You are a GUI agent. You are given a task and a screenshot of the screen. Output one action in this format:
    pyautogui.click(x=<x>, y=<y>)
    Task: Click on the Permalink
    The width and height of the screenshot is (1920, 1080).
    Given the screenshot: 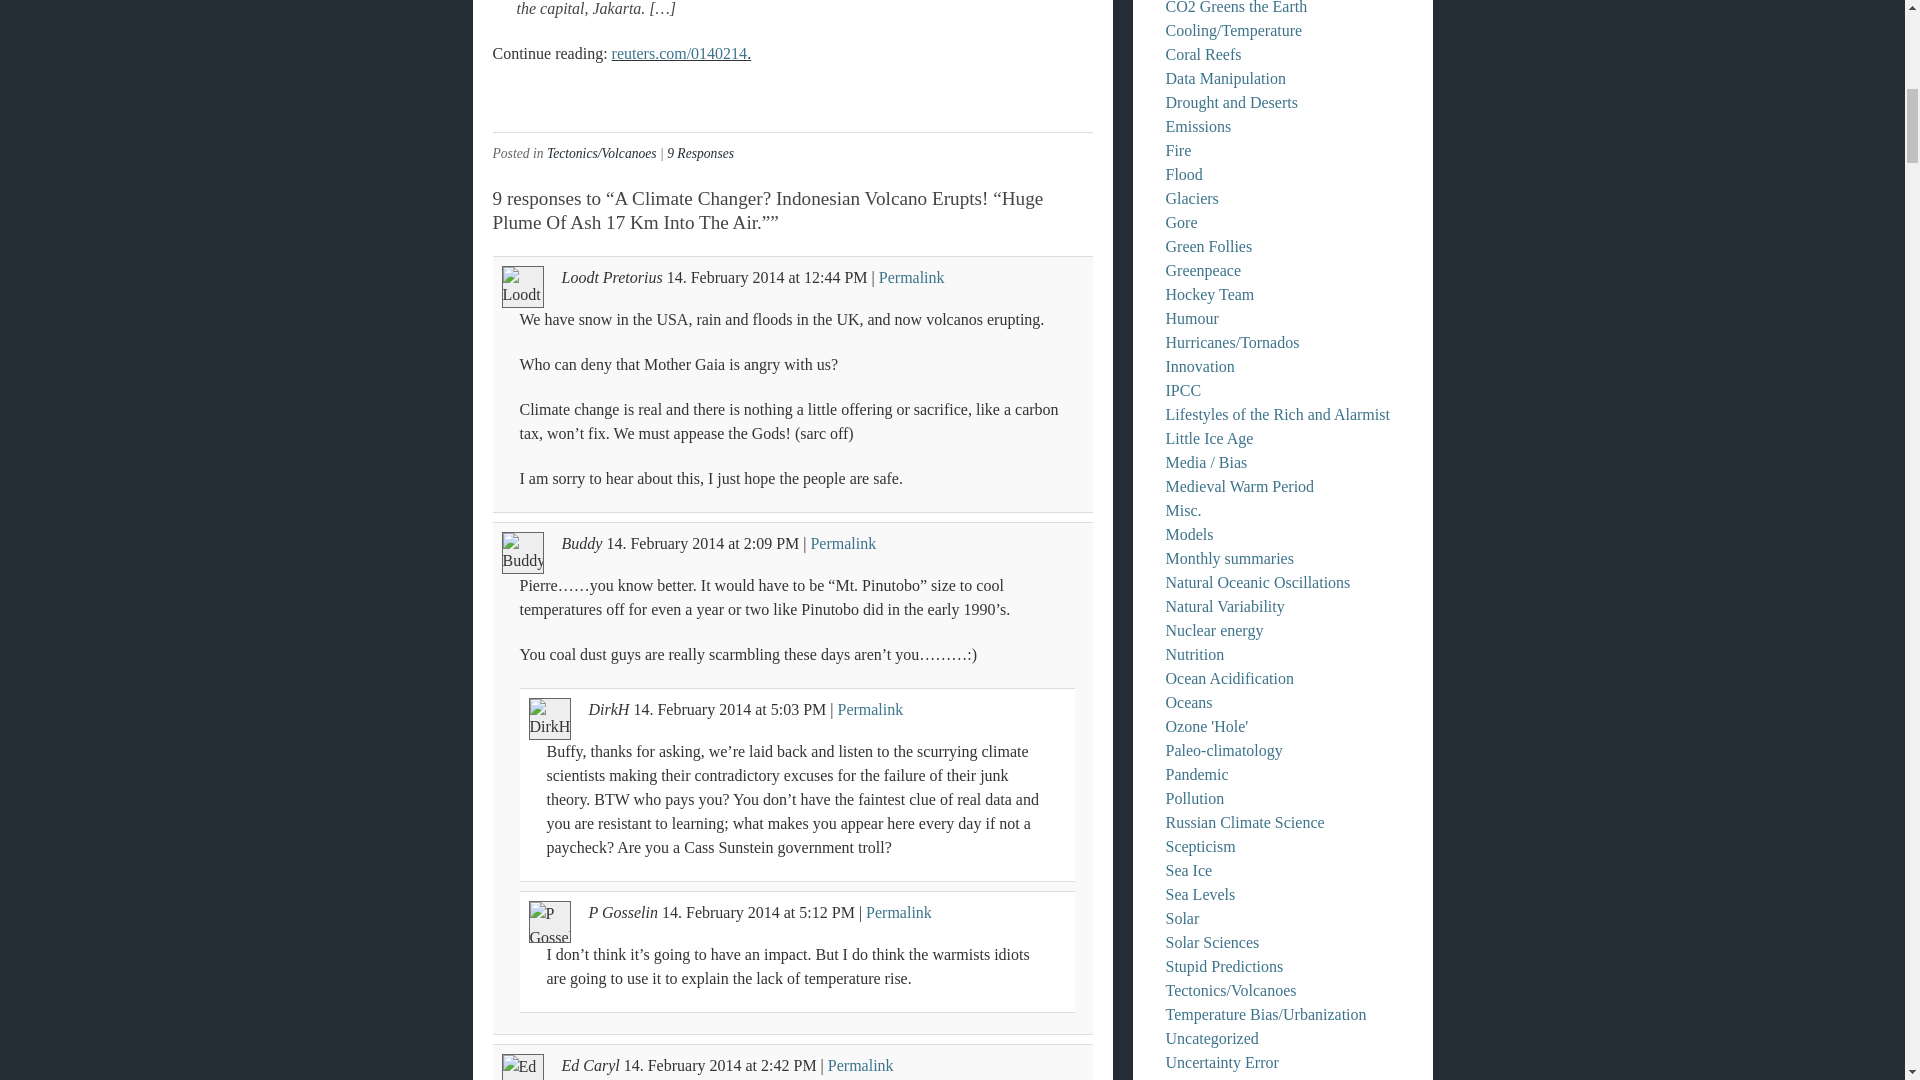 What is the action you would take?
    pyautogui.click(x=860, y=1065)
    